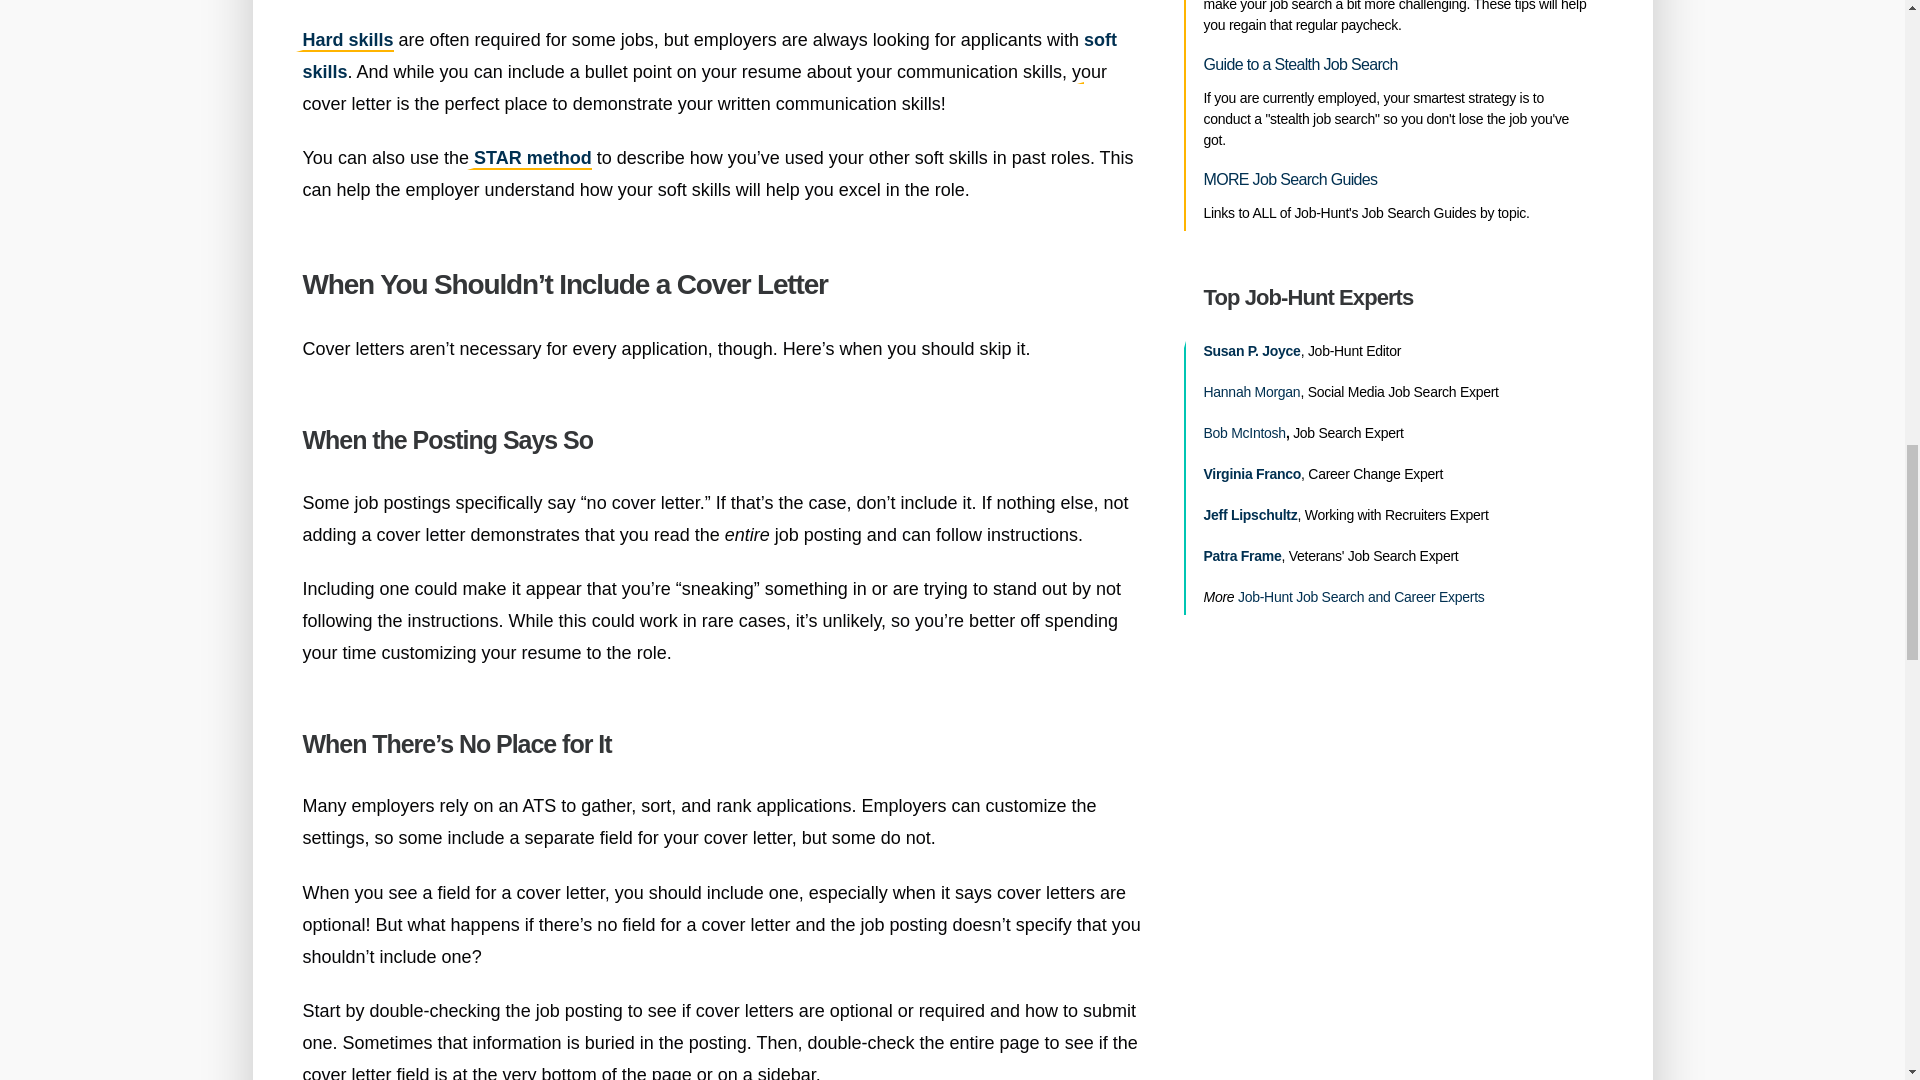 The image size is (1920, 1080). I want to click on Online Job Search Guide, so click(1290, 180).